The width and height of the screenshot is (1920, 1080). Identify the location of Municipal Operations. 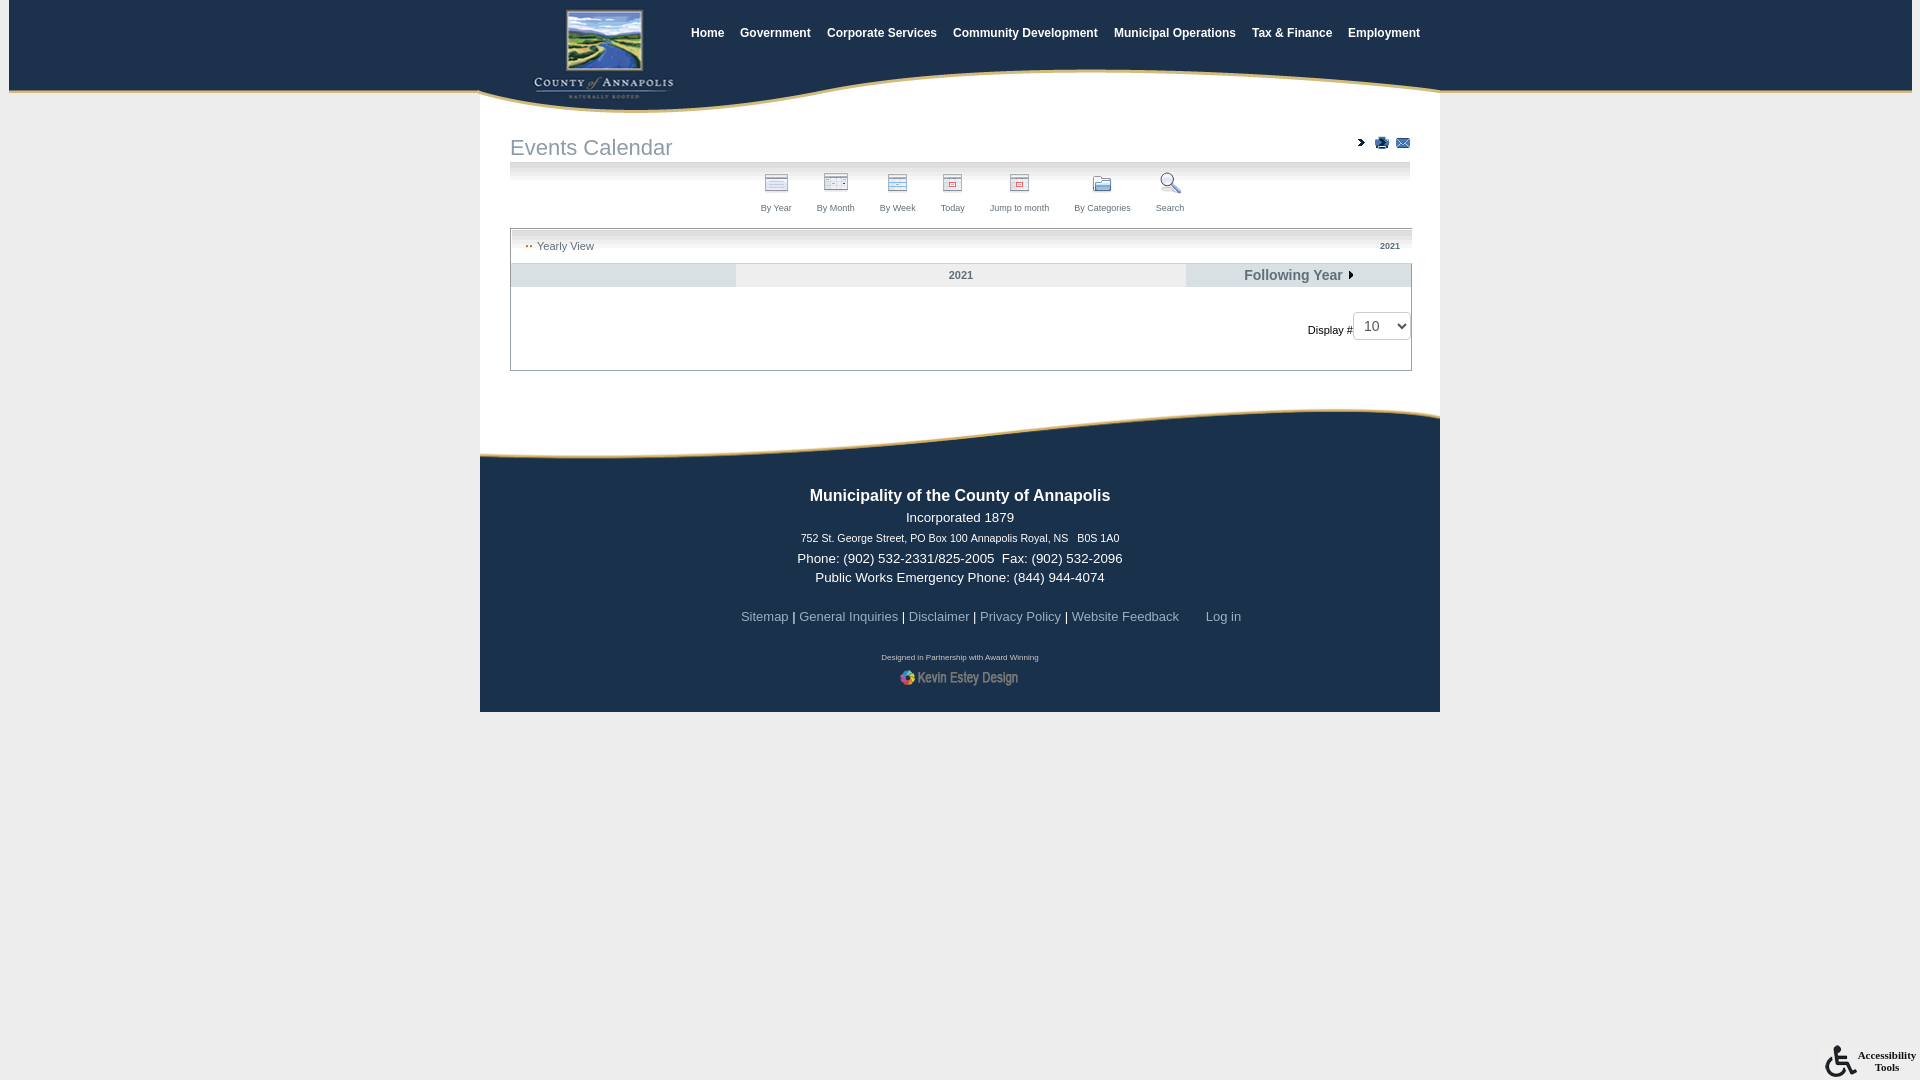
(1175, 34).